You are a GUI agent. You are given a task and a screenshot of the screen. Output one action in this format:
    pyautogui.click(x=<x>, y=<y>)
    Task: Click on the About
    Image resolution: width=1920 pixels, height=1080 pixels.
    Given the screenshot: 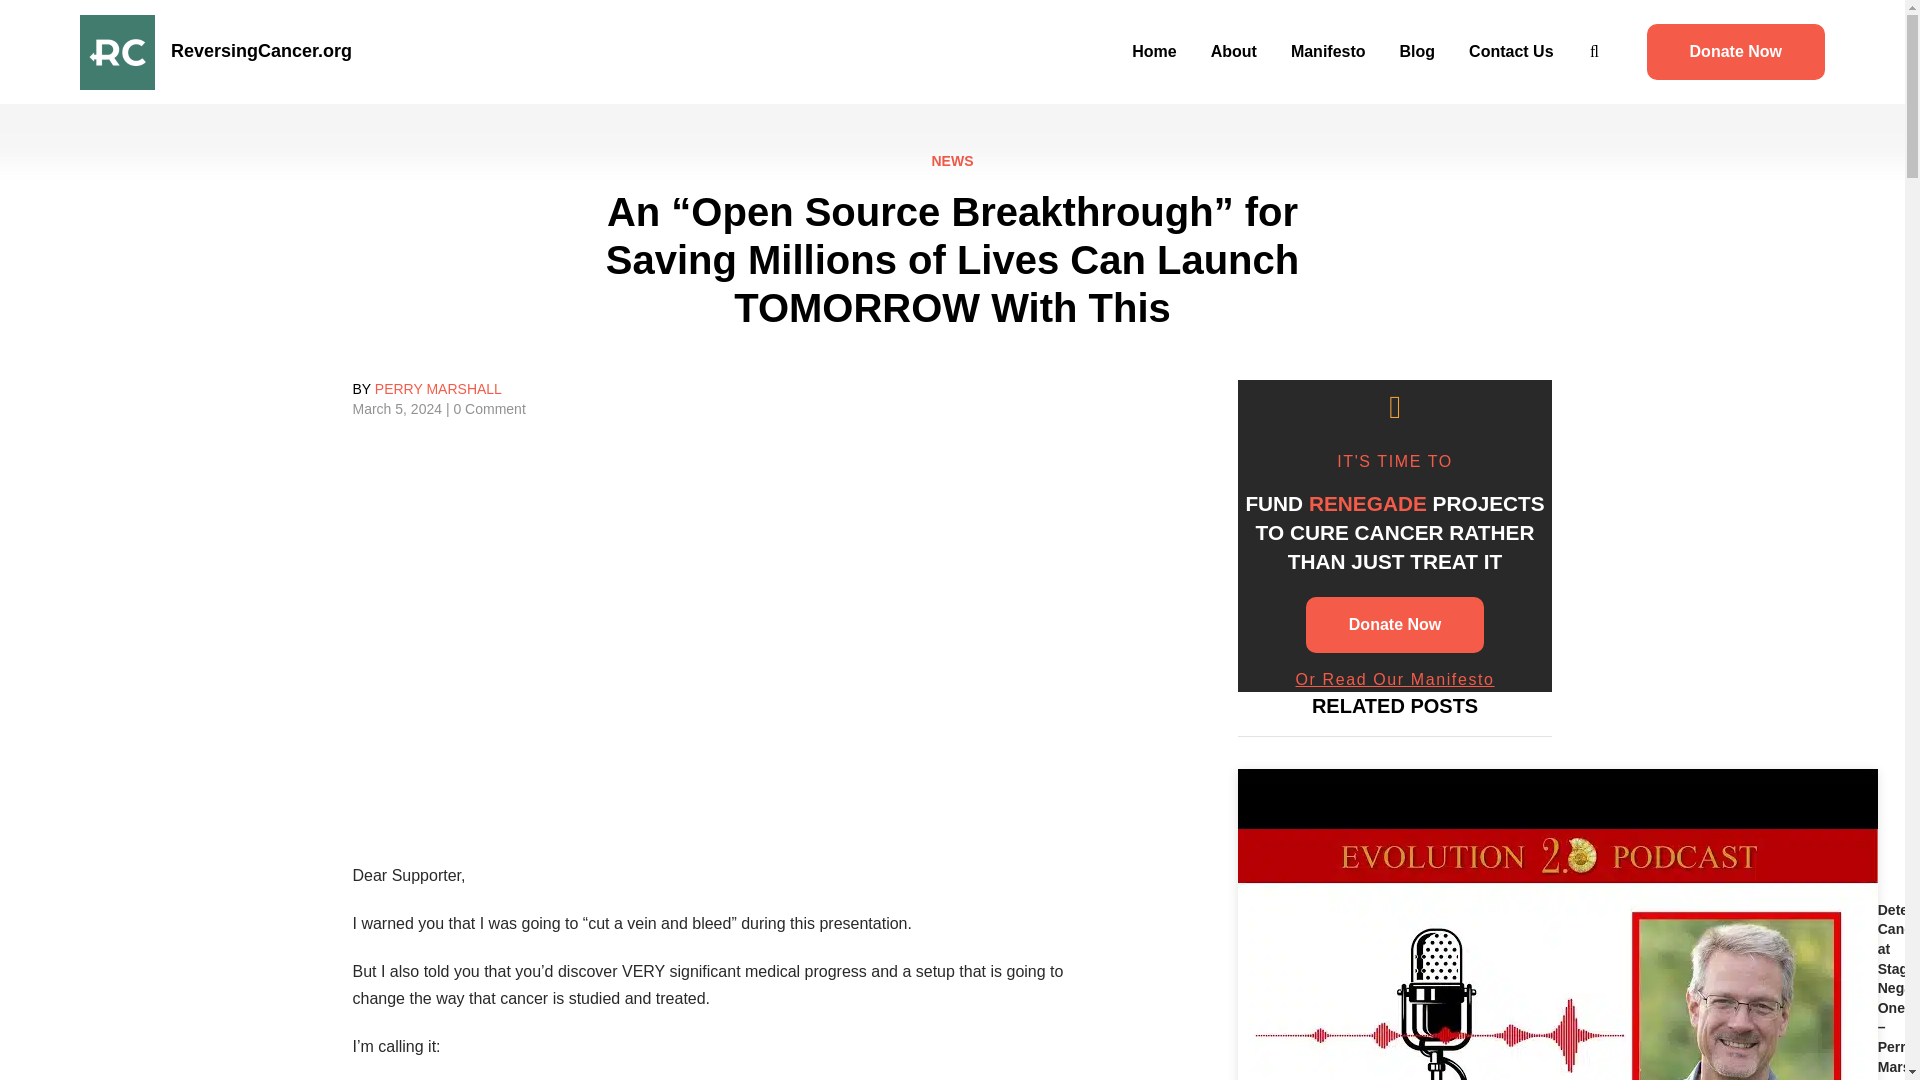 What is the action you would take?
    pyautogui.click(x=1234, y=52)
    